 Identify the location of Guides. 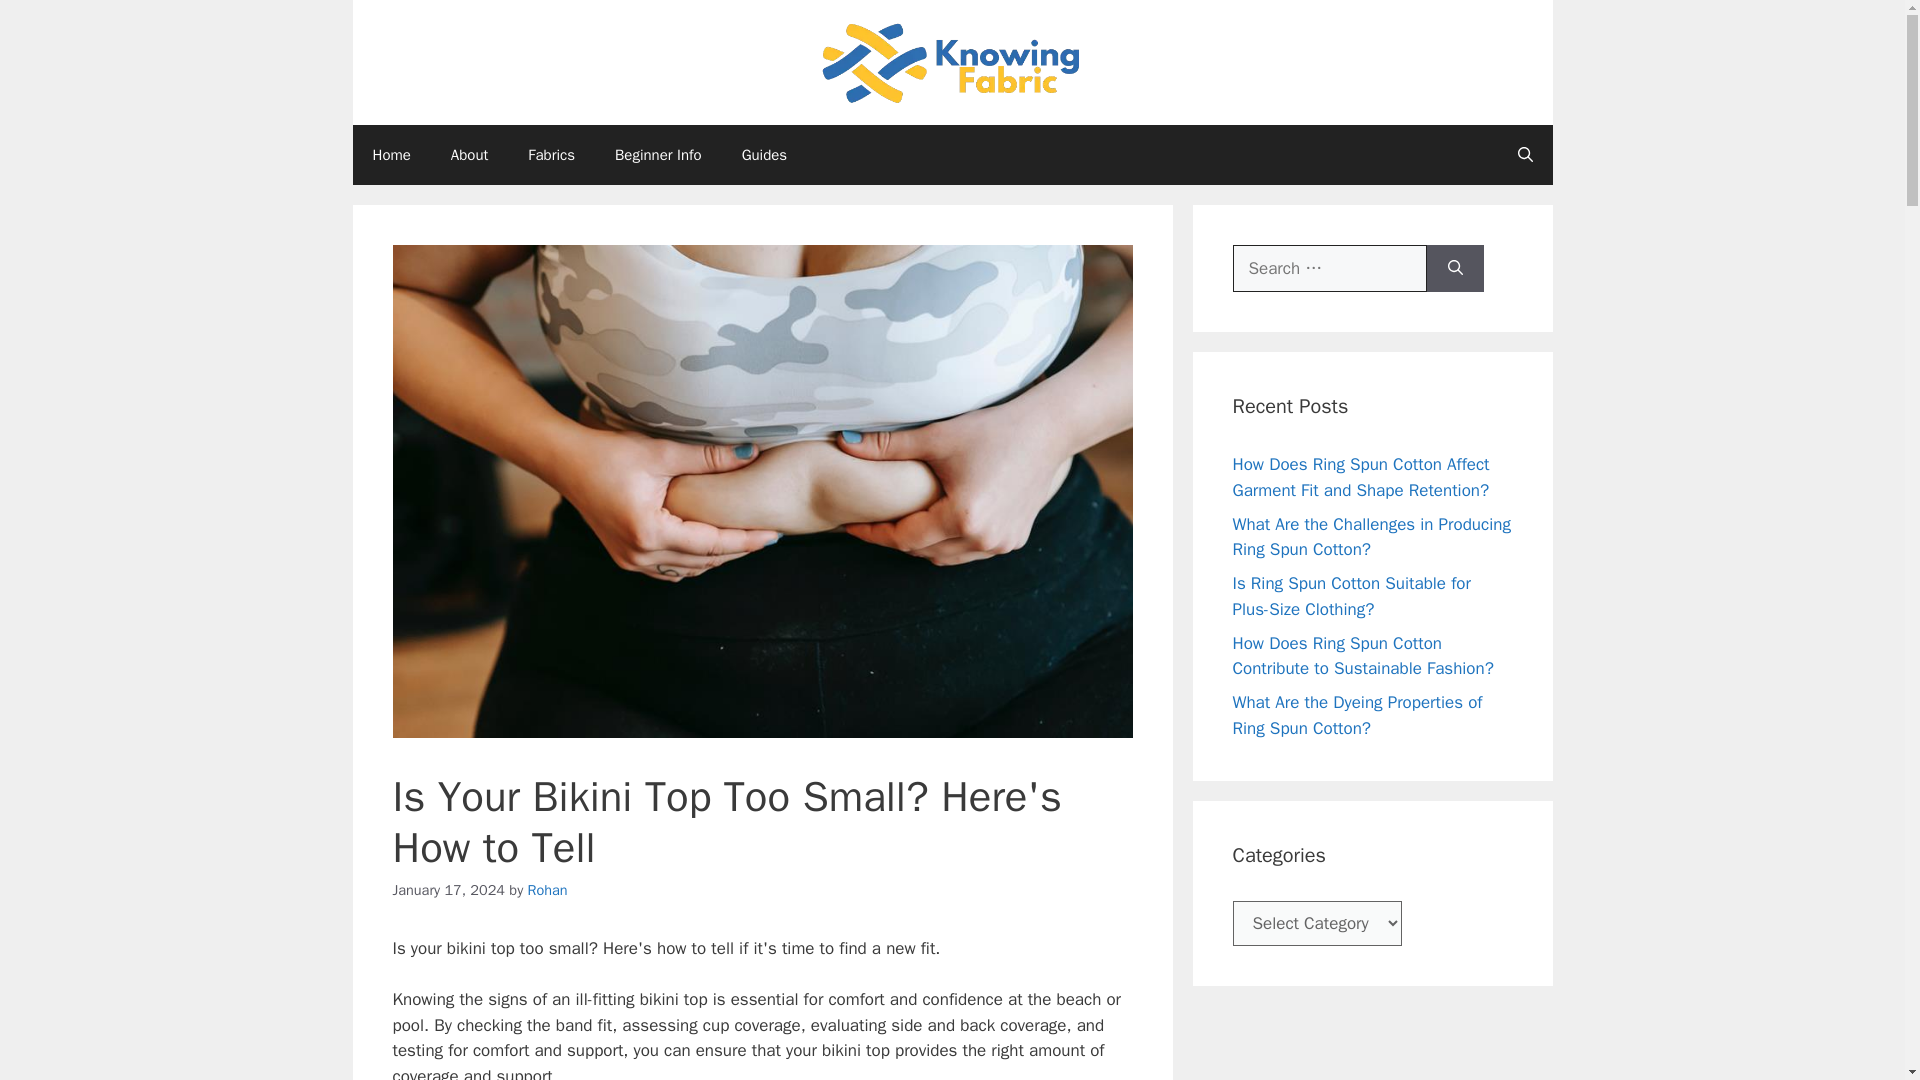
(764, 154).